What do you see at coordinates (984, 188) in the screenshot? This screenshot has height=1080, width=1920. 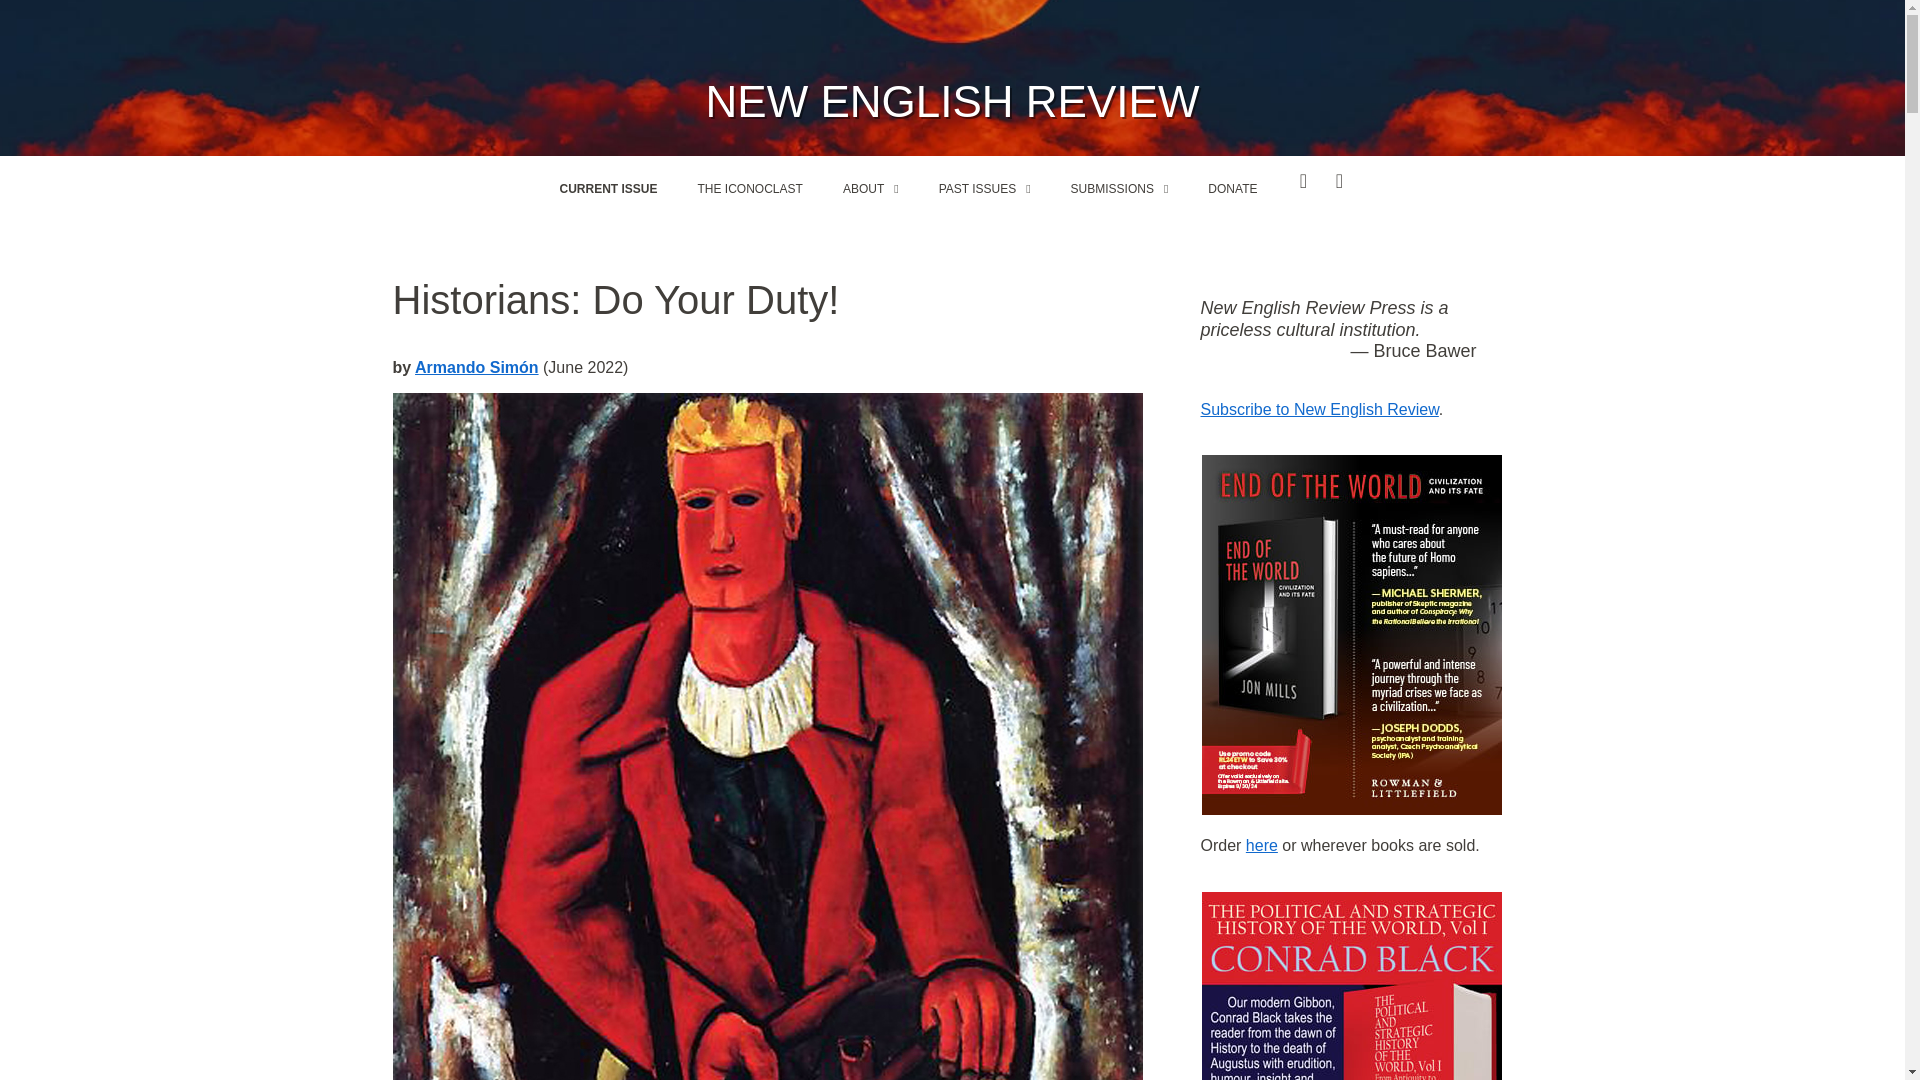 I see `PAST ISSUES` at bounding box center [984, 188].